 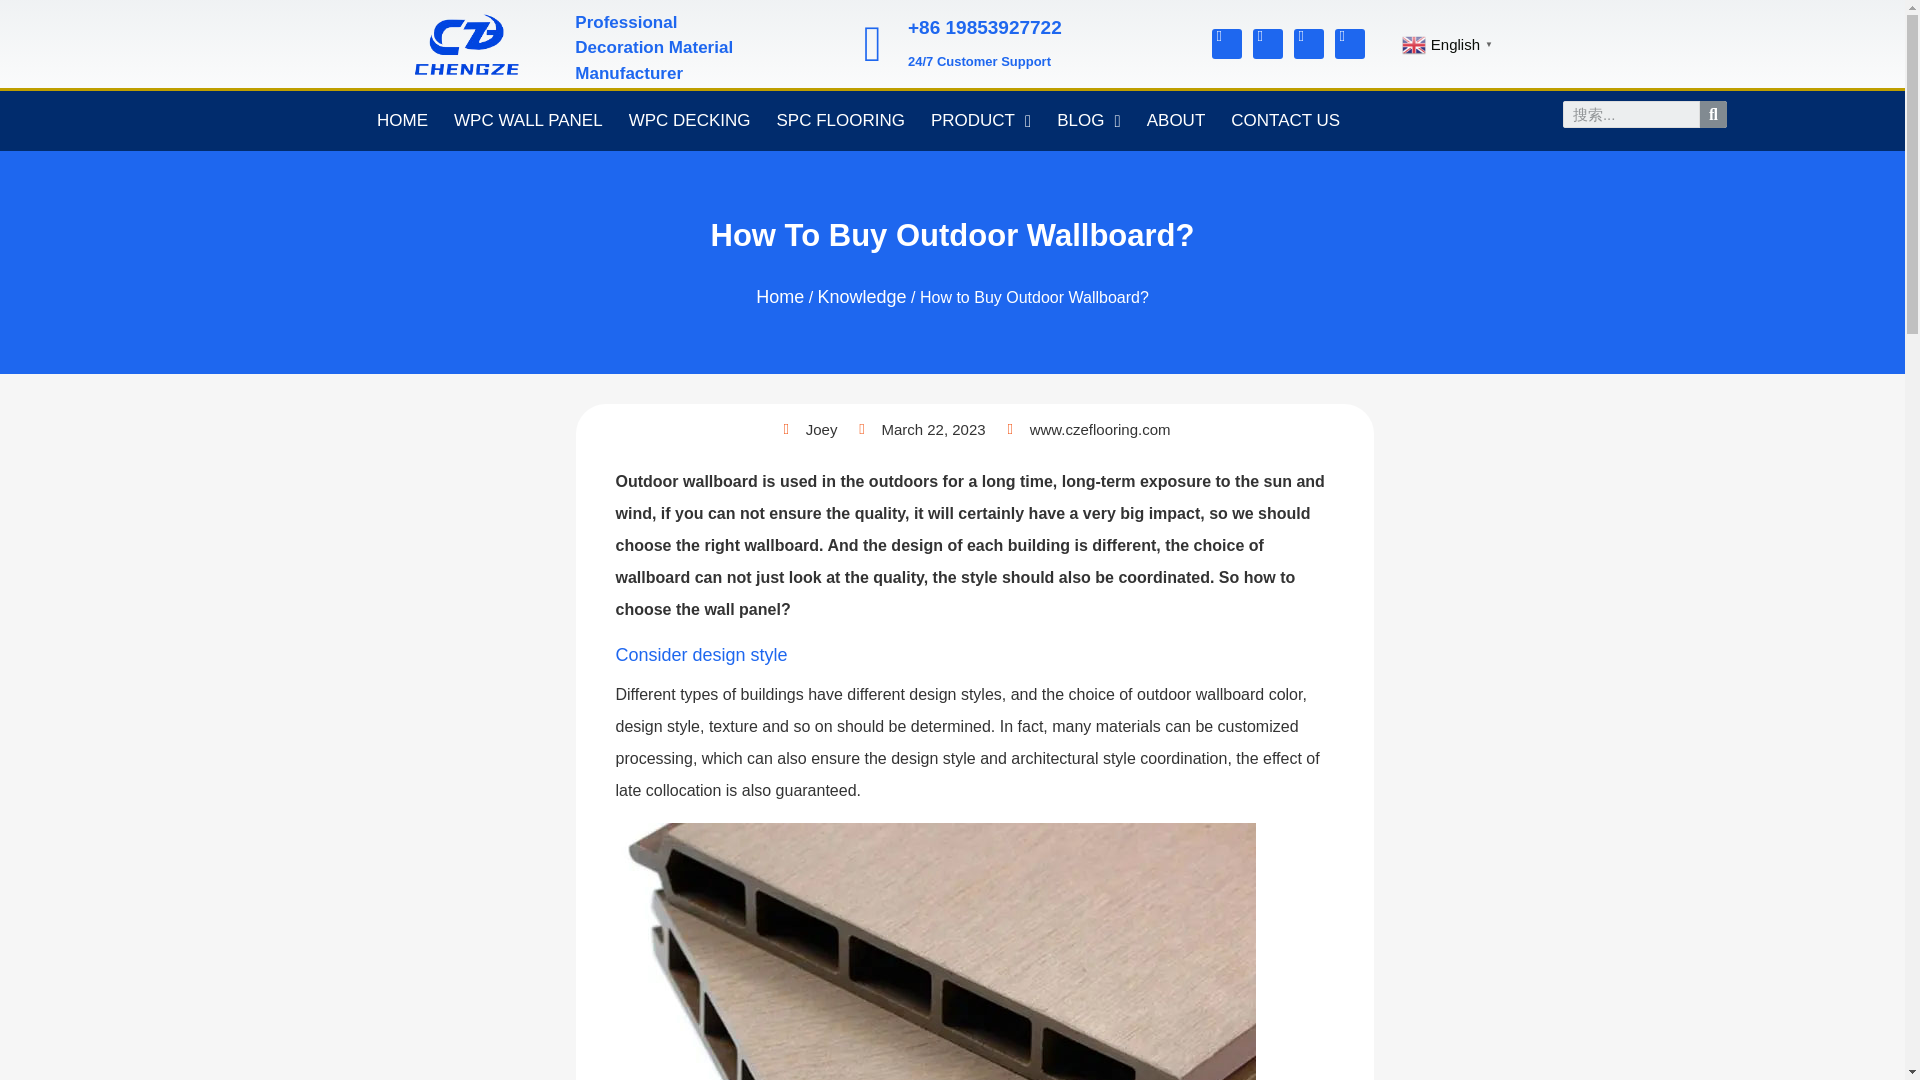 What do you see at coordinates (980, 120) in the screenshot?
I see `PRODUCT` at bounding box center [980, 120].